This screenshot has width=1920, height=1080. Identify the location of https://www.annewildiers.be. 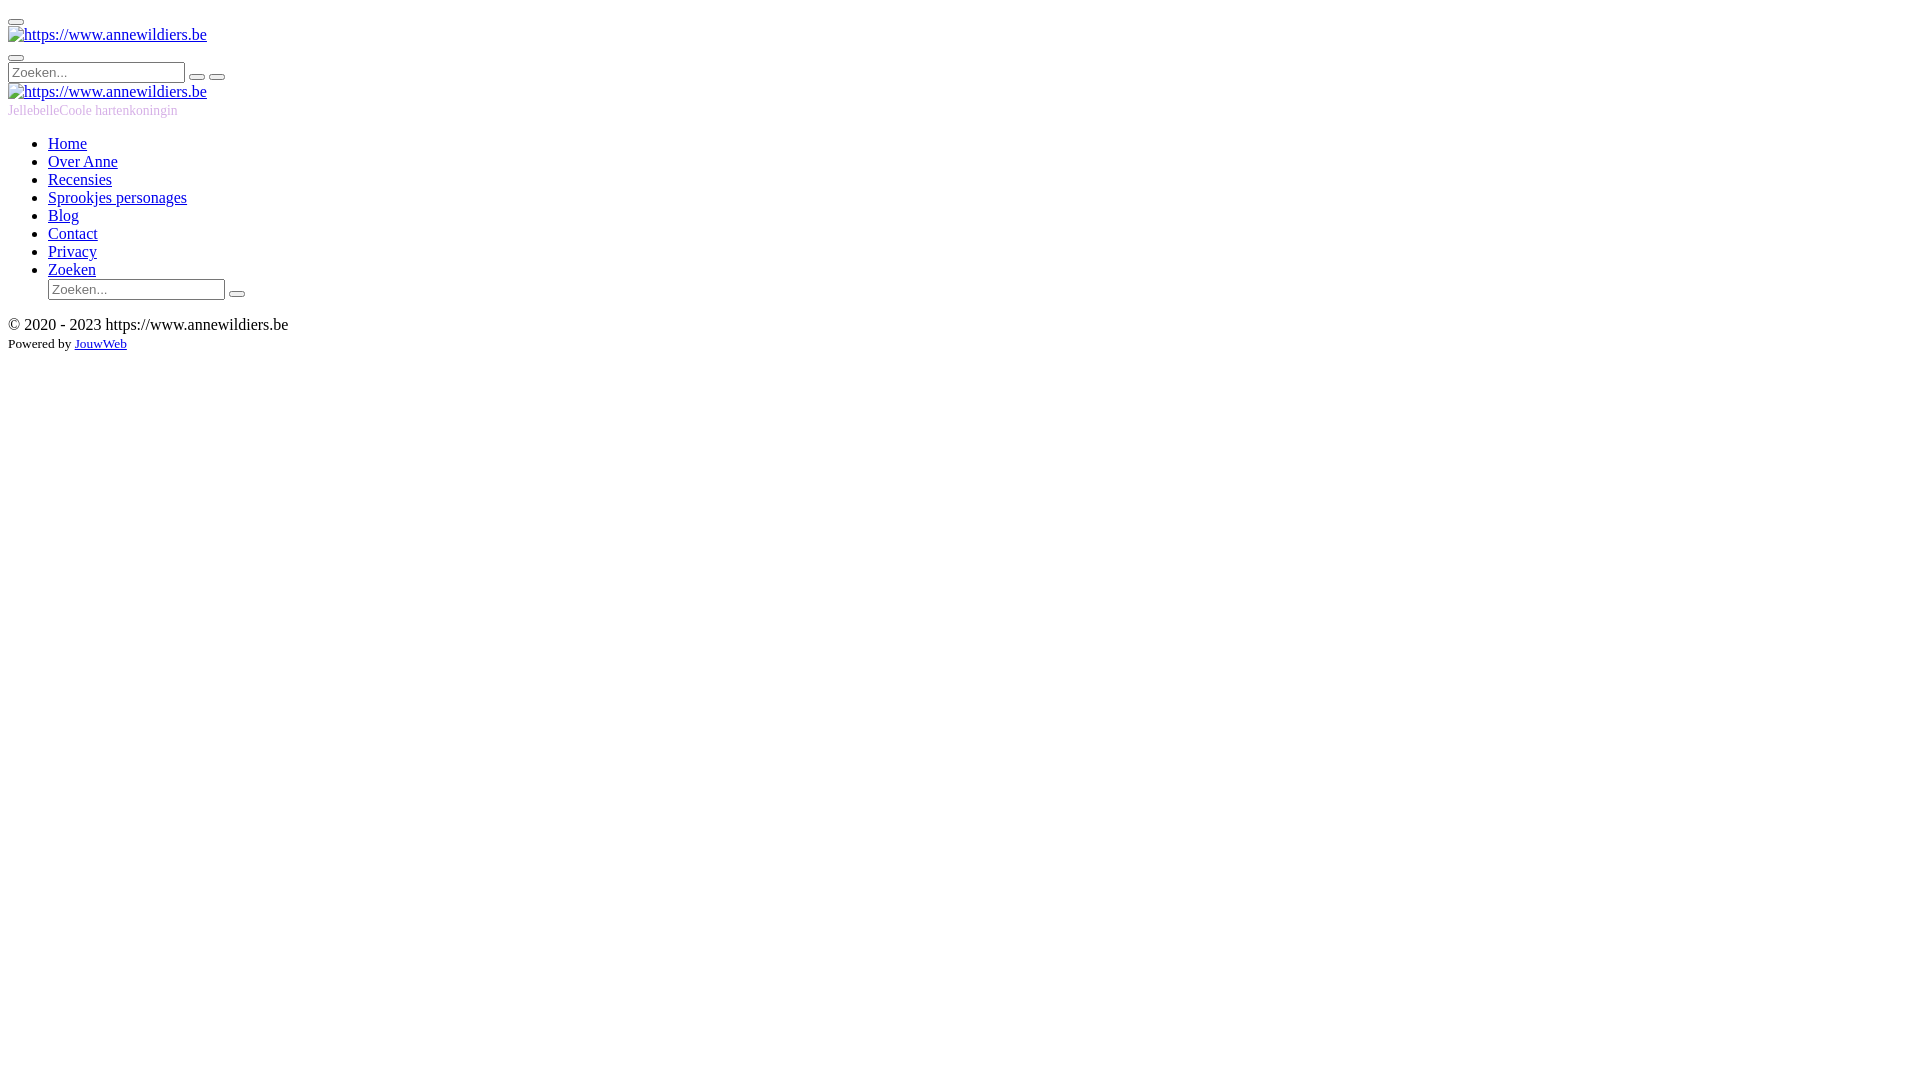
(108, 92).